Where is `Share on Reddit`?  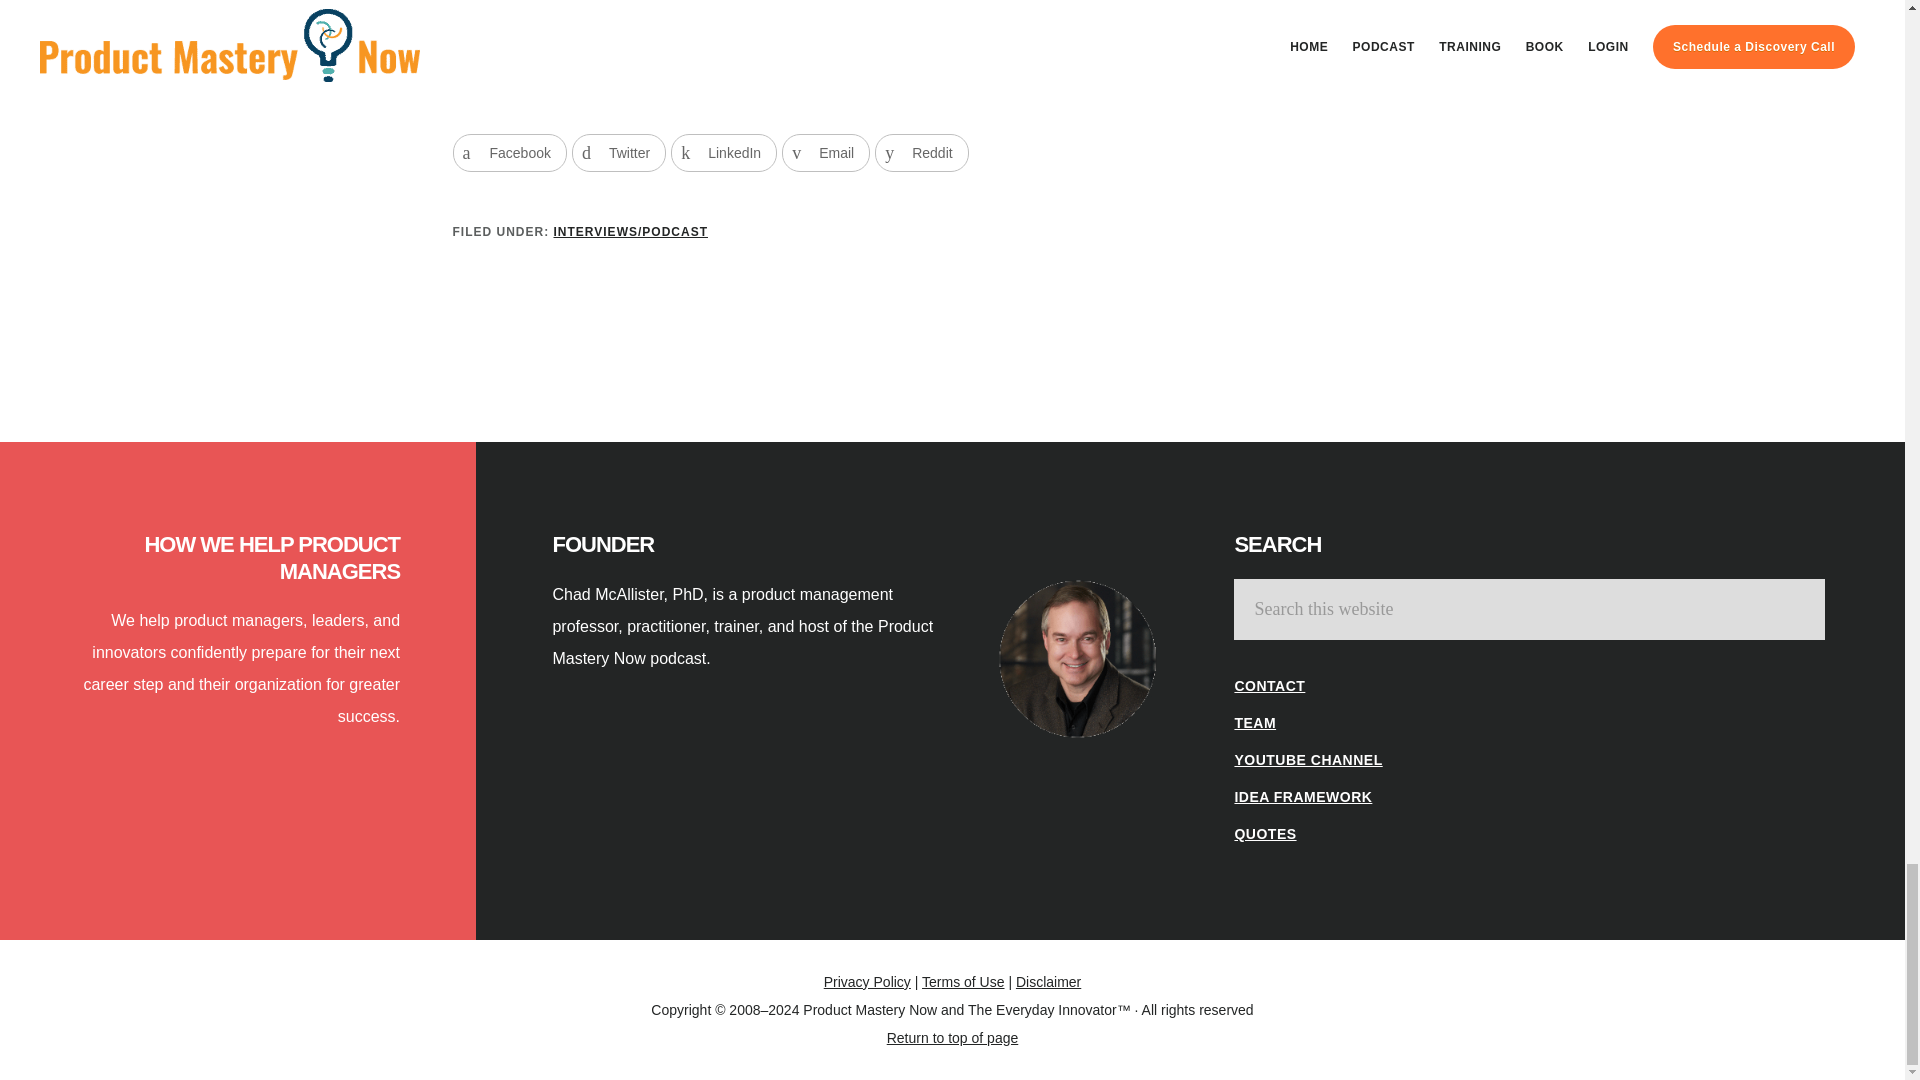
Share on Reddit is located at coordinates (921, 152).